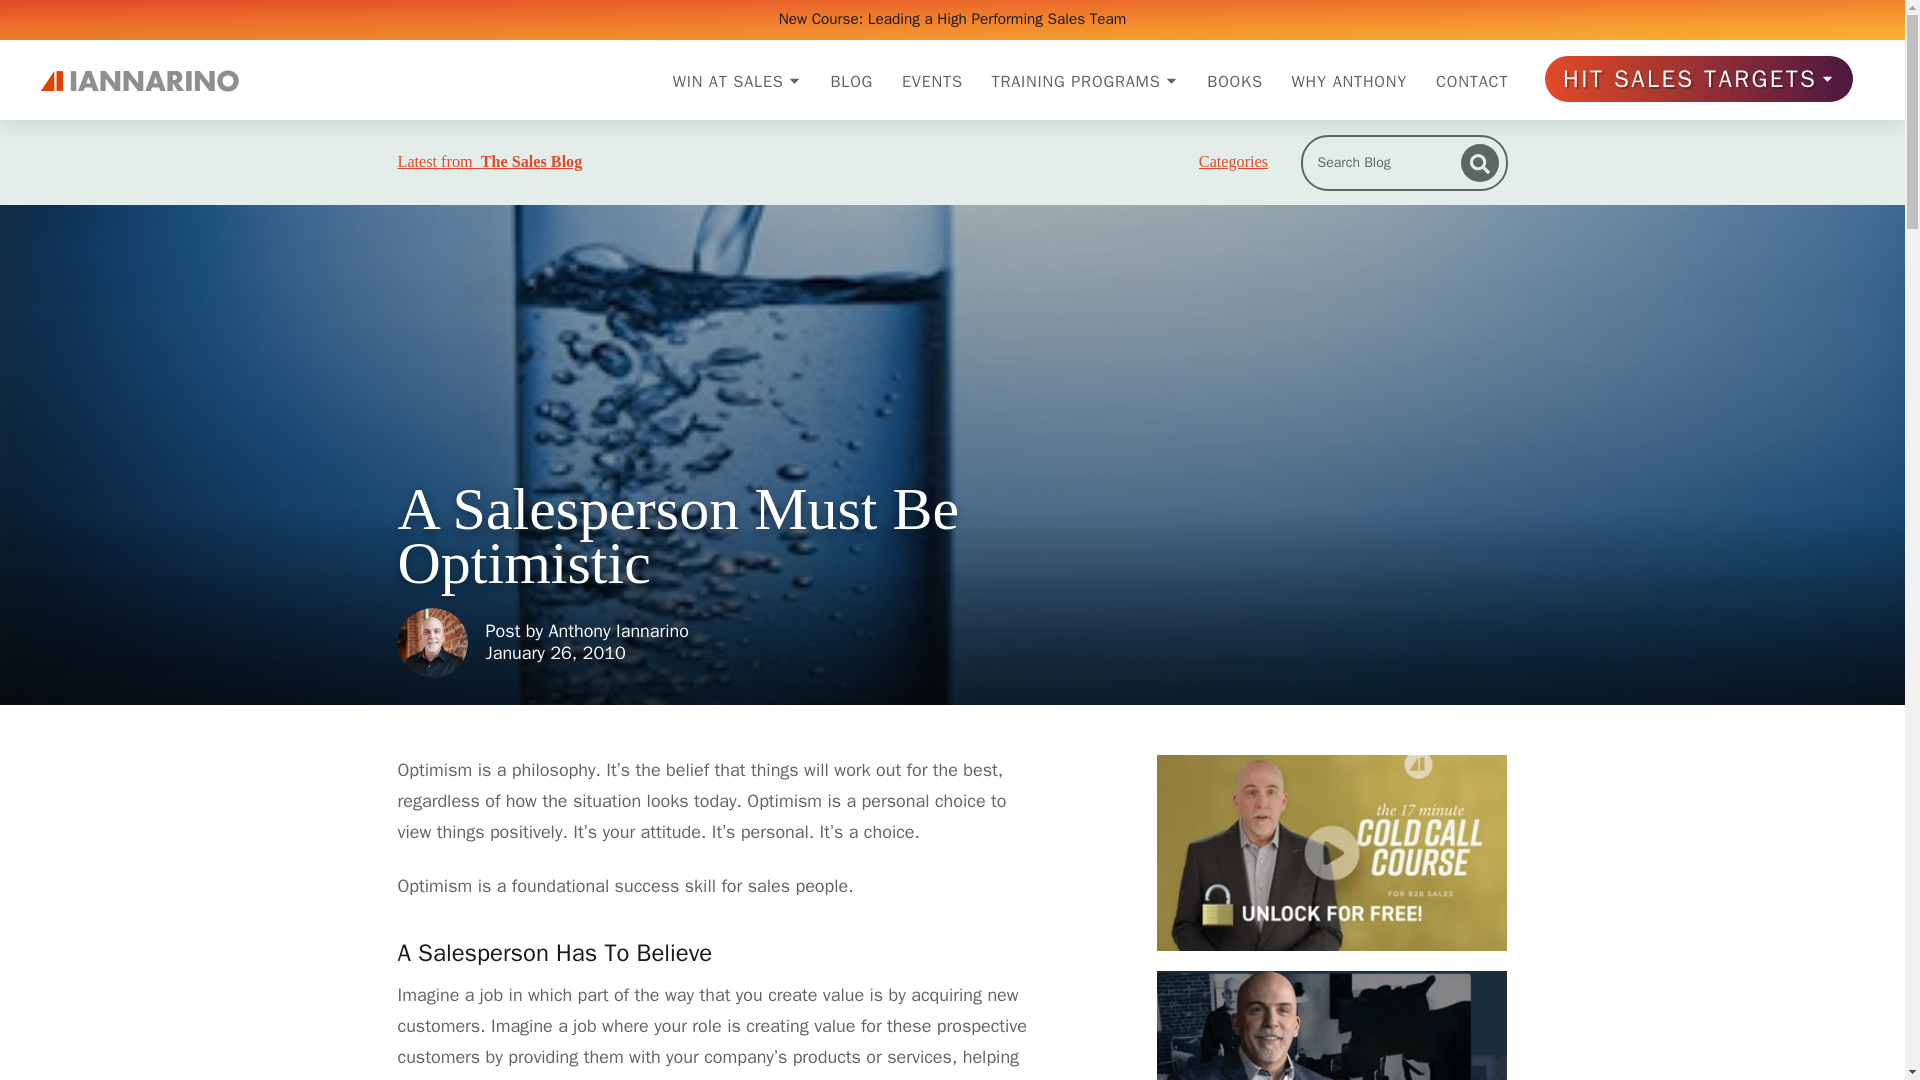  I want to click on BLOG, so click(851, 80).